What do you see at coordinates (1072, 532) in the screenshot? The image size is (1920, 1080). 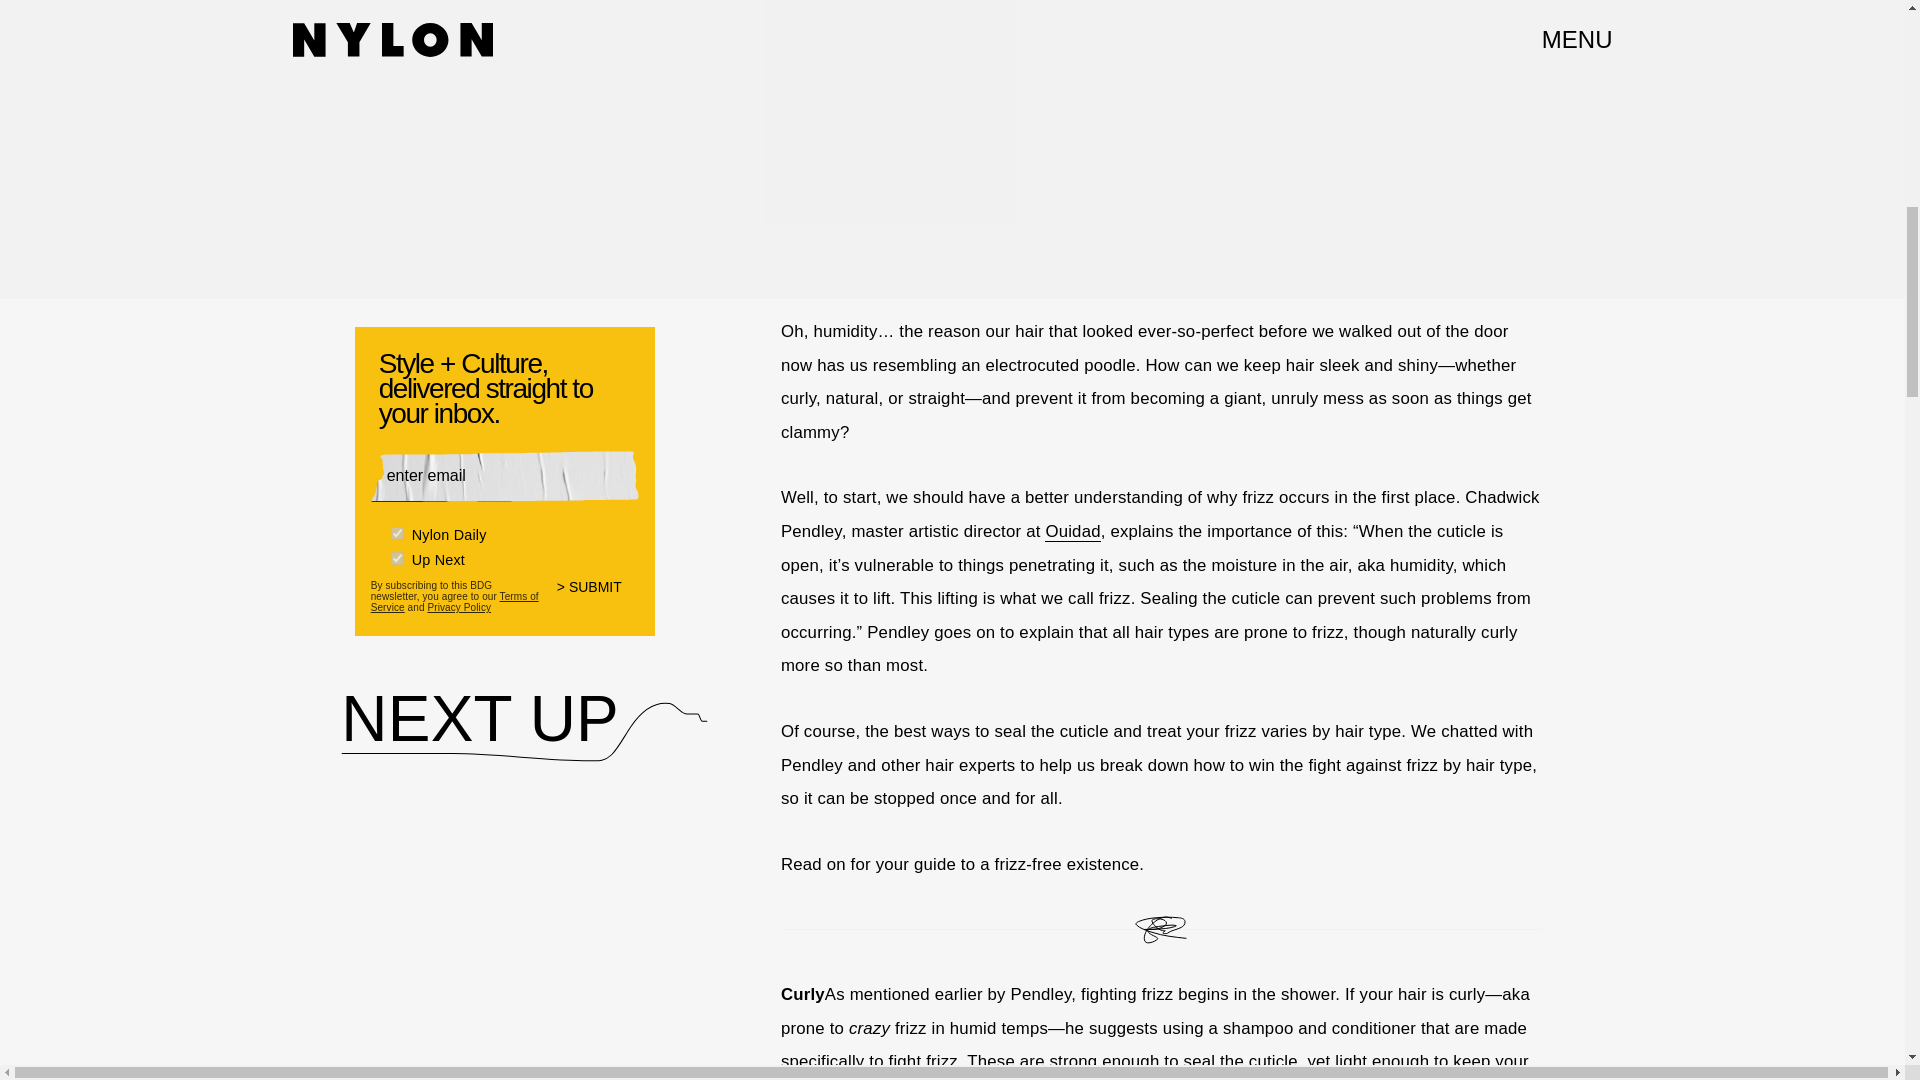 I see `Ouidad` at bounding box center [1072, 532].